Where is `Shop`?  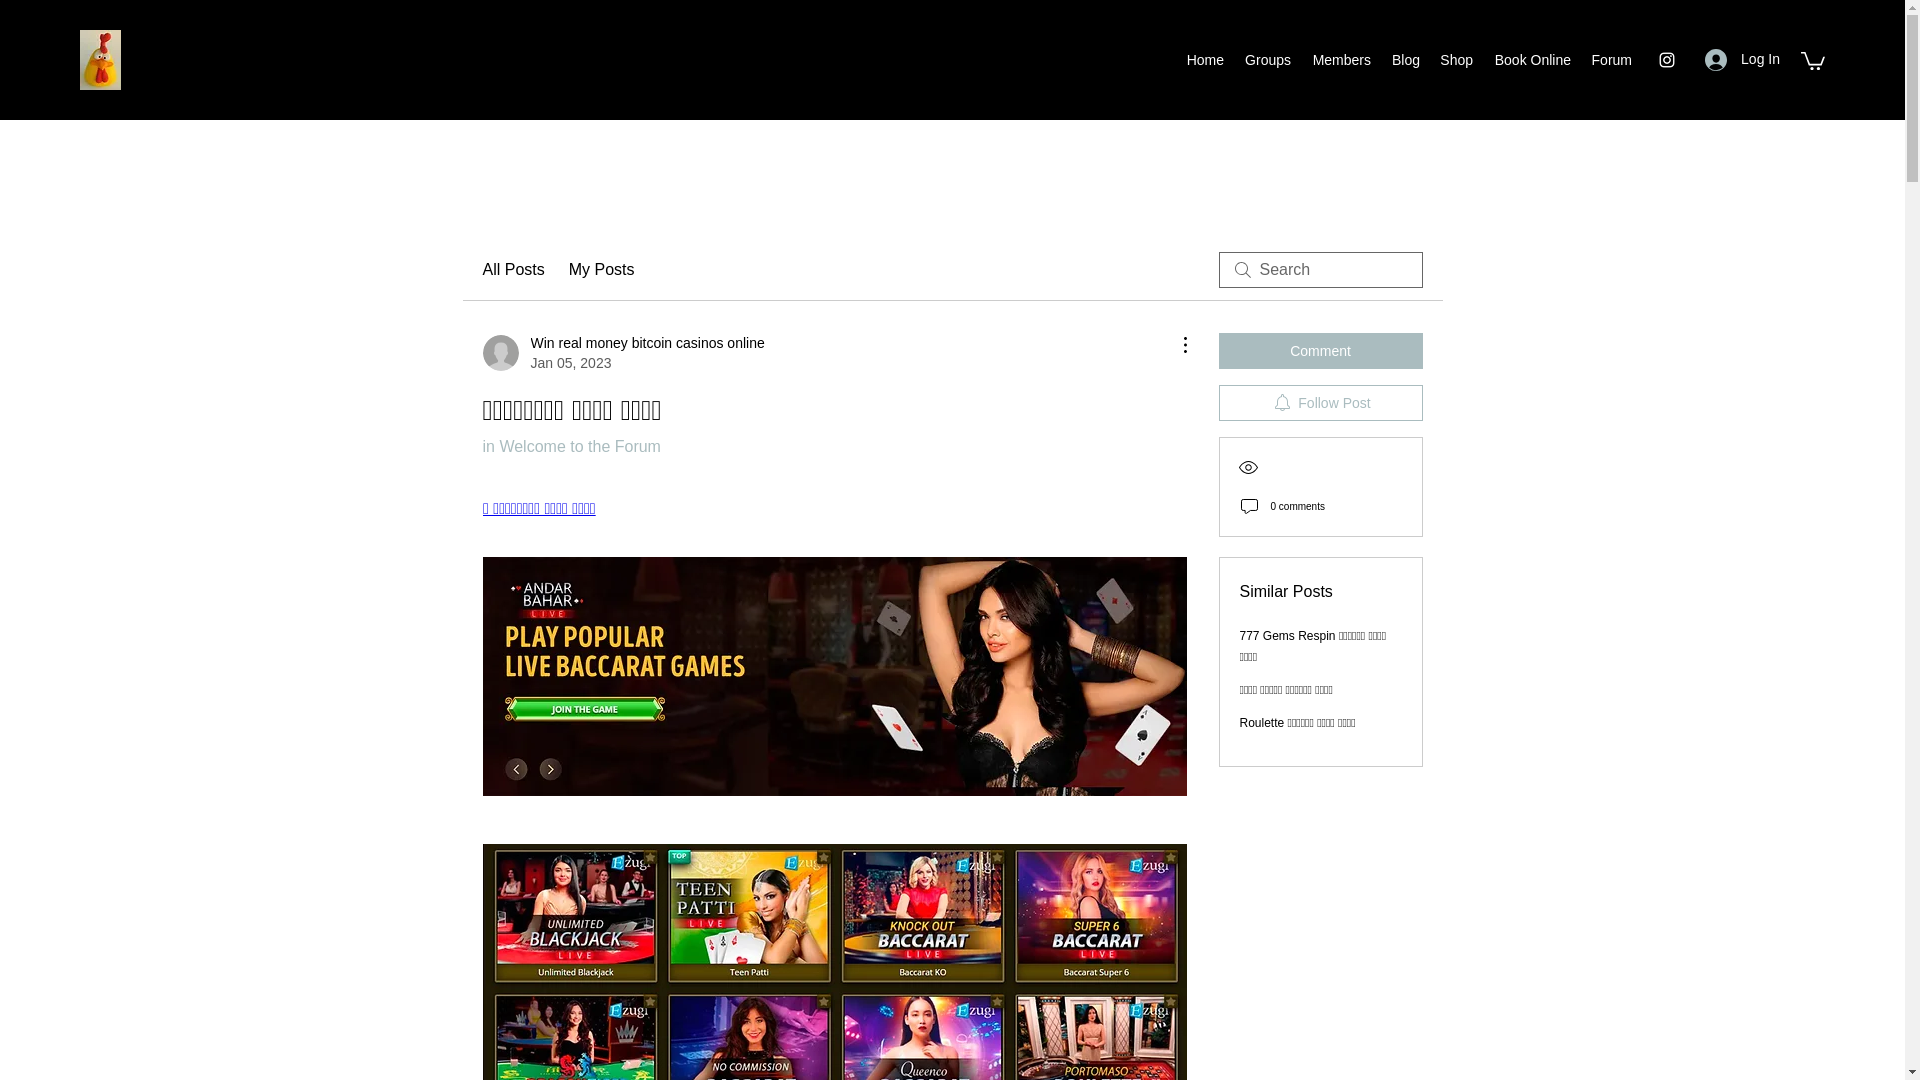
Shop is located at coordinates (622, 352).